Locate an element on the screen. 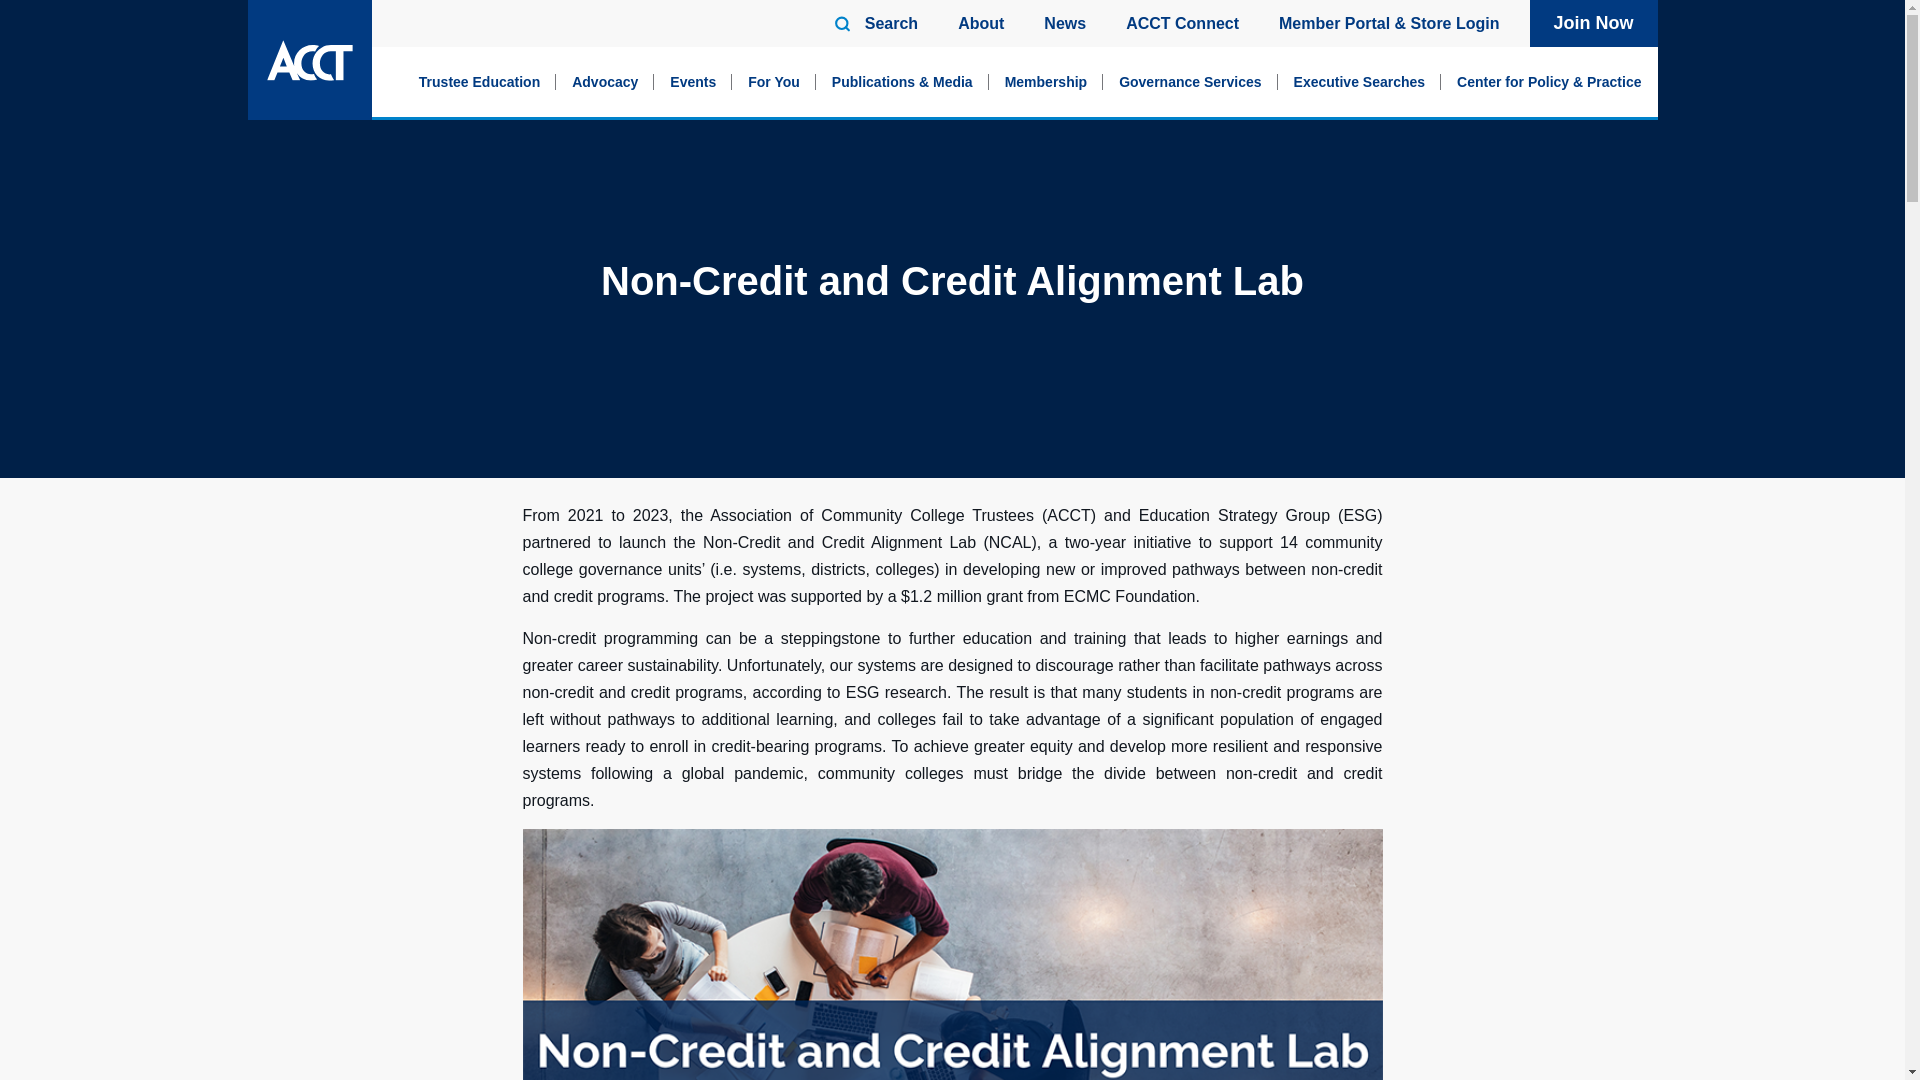  Expand menu For You is located at coordinates (774, 82).